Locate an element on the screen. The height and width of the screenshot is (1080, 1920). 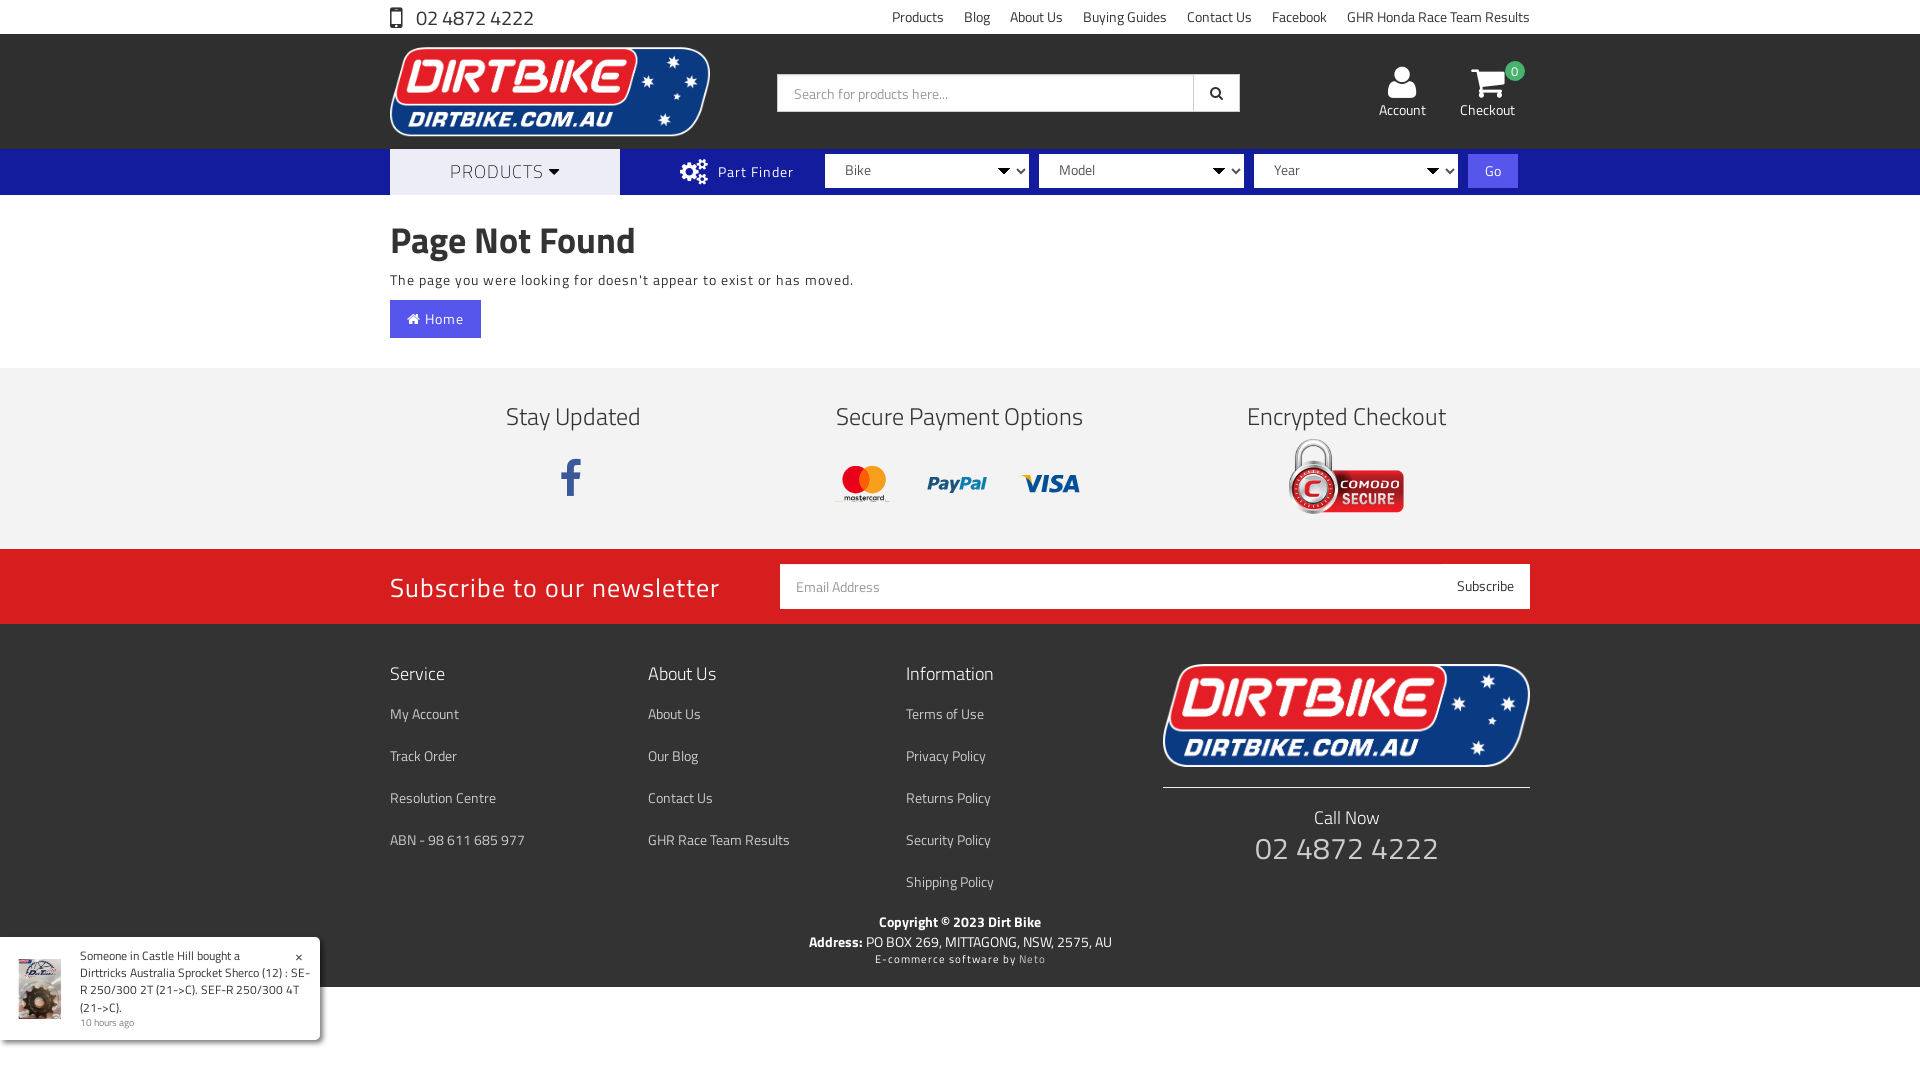
Subscribe is located at coordinates (1486, 586).